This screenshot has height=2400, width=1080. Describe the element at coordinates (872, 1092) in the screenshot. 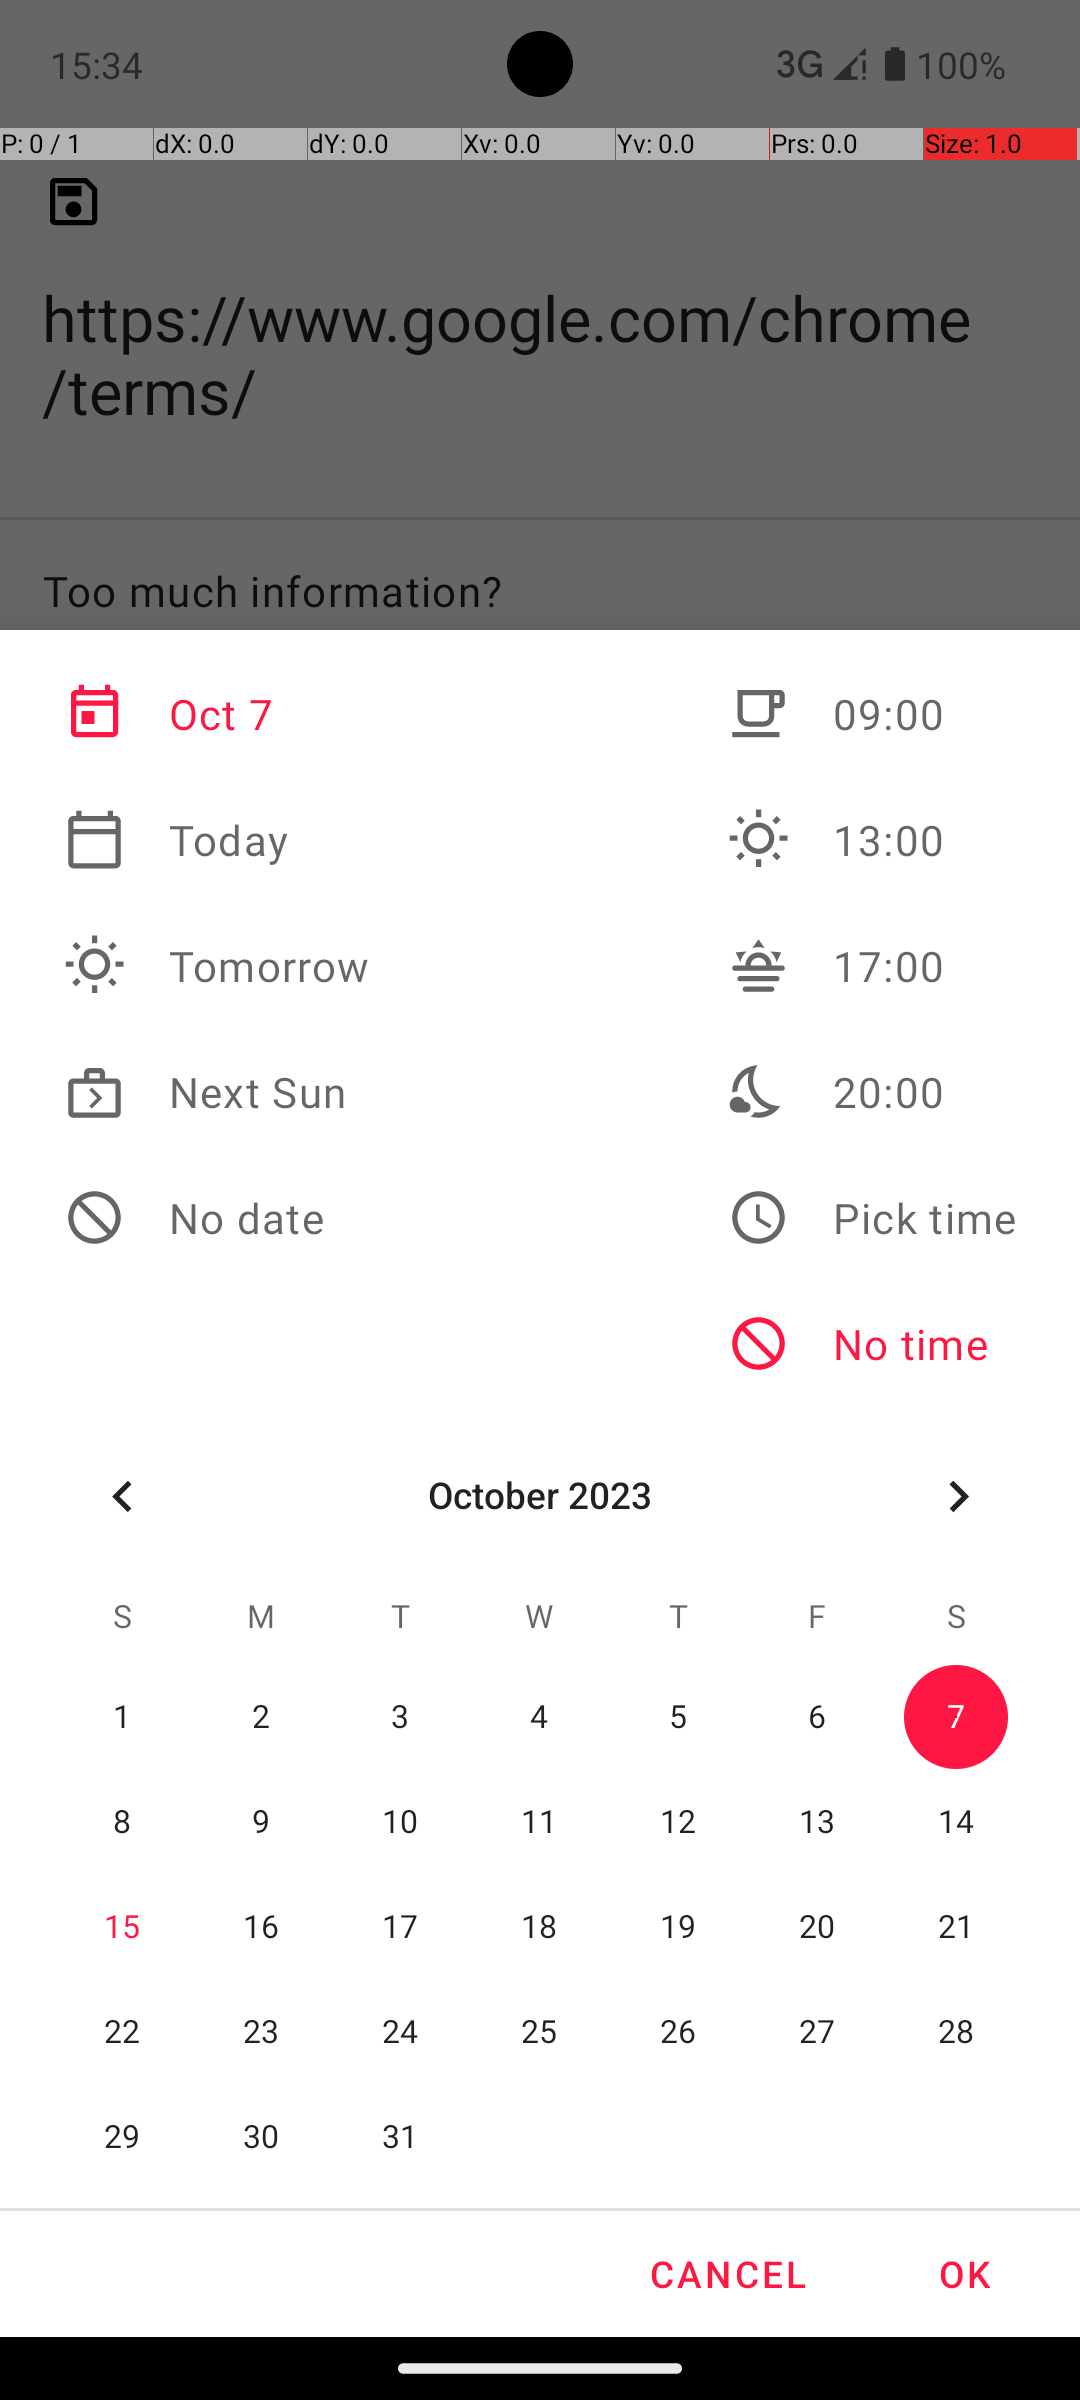

I see `20:00` at that location.